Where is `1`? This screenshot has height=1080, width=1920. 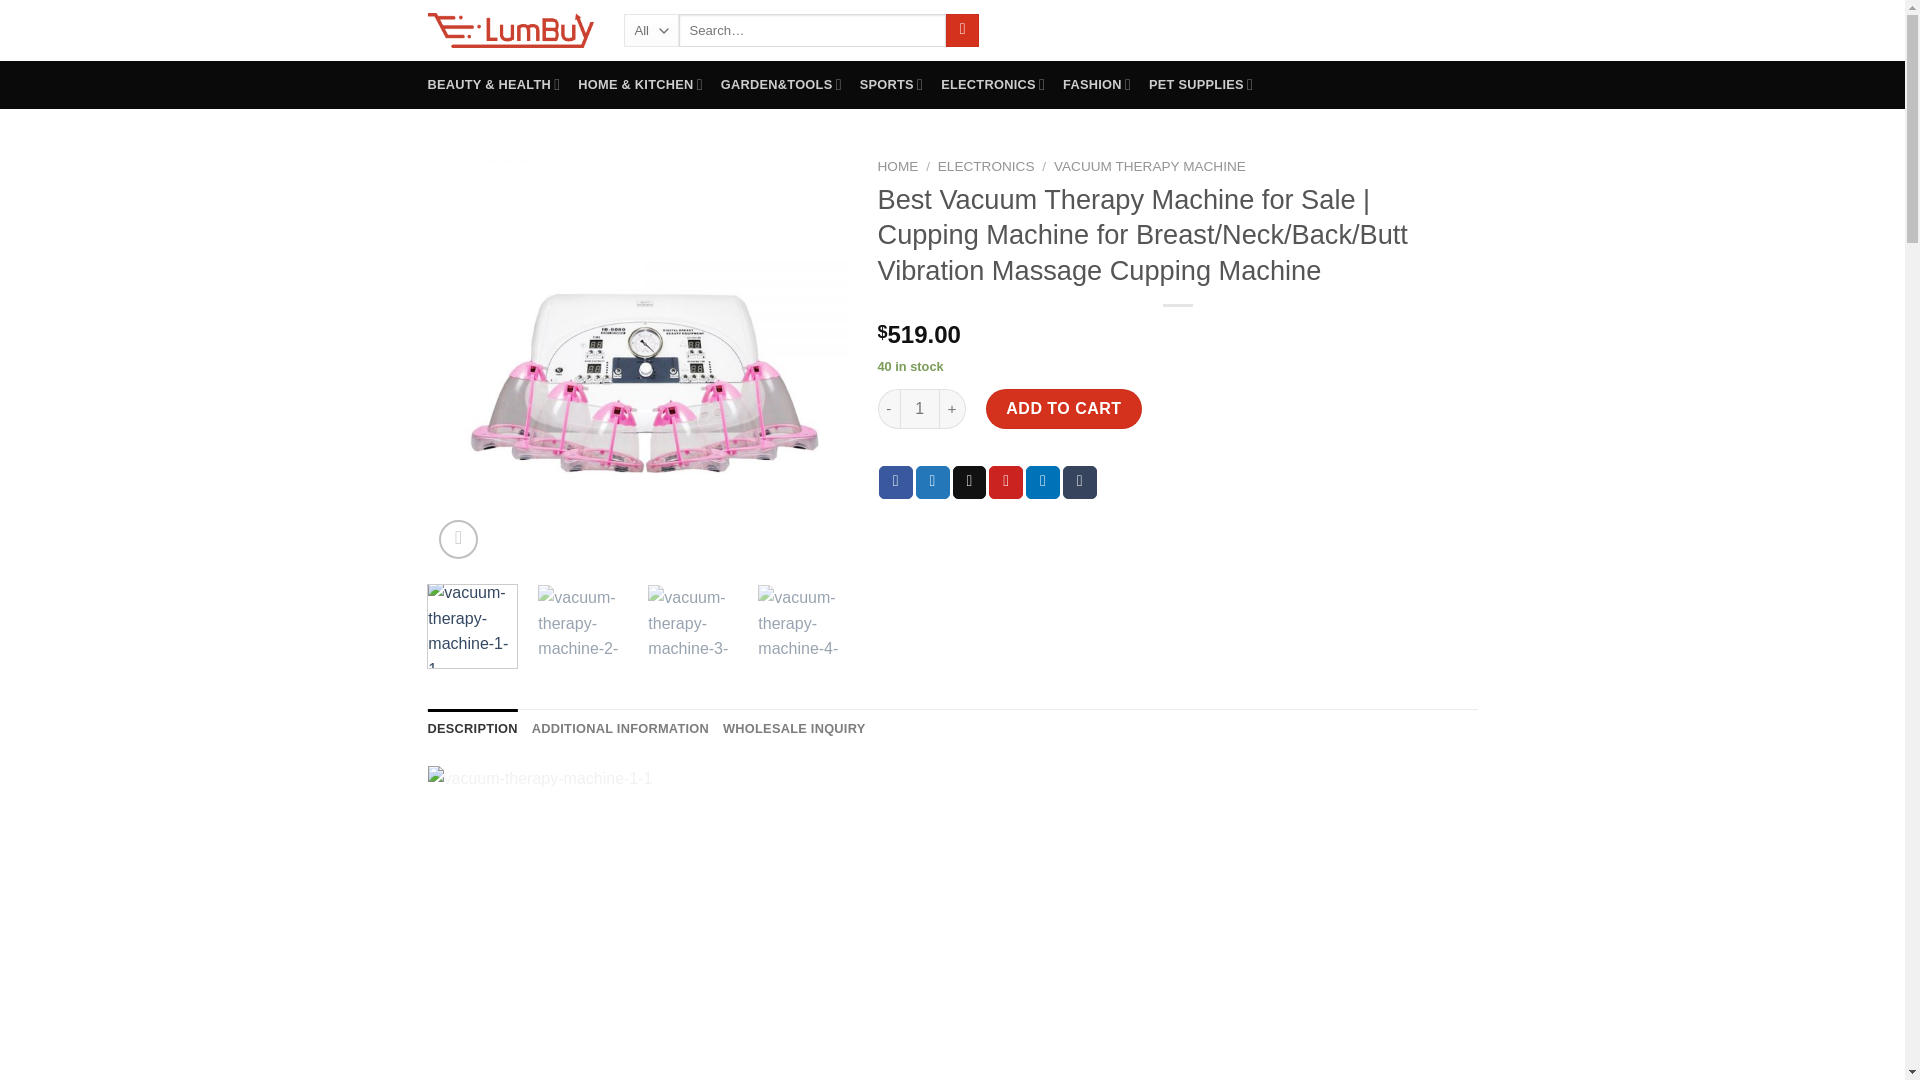 1 is located at coordinates (920, 408).